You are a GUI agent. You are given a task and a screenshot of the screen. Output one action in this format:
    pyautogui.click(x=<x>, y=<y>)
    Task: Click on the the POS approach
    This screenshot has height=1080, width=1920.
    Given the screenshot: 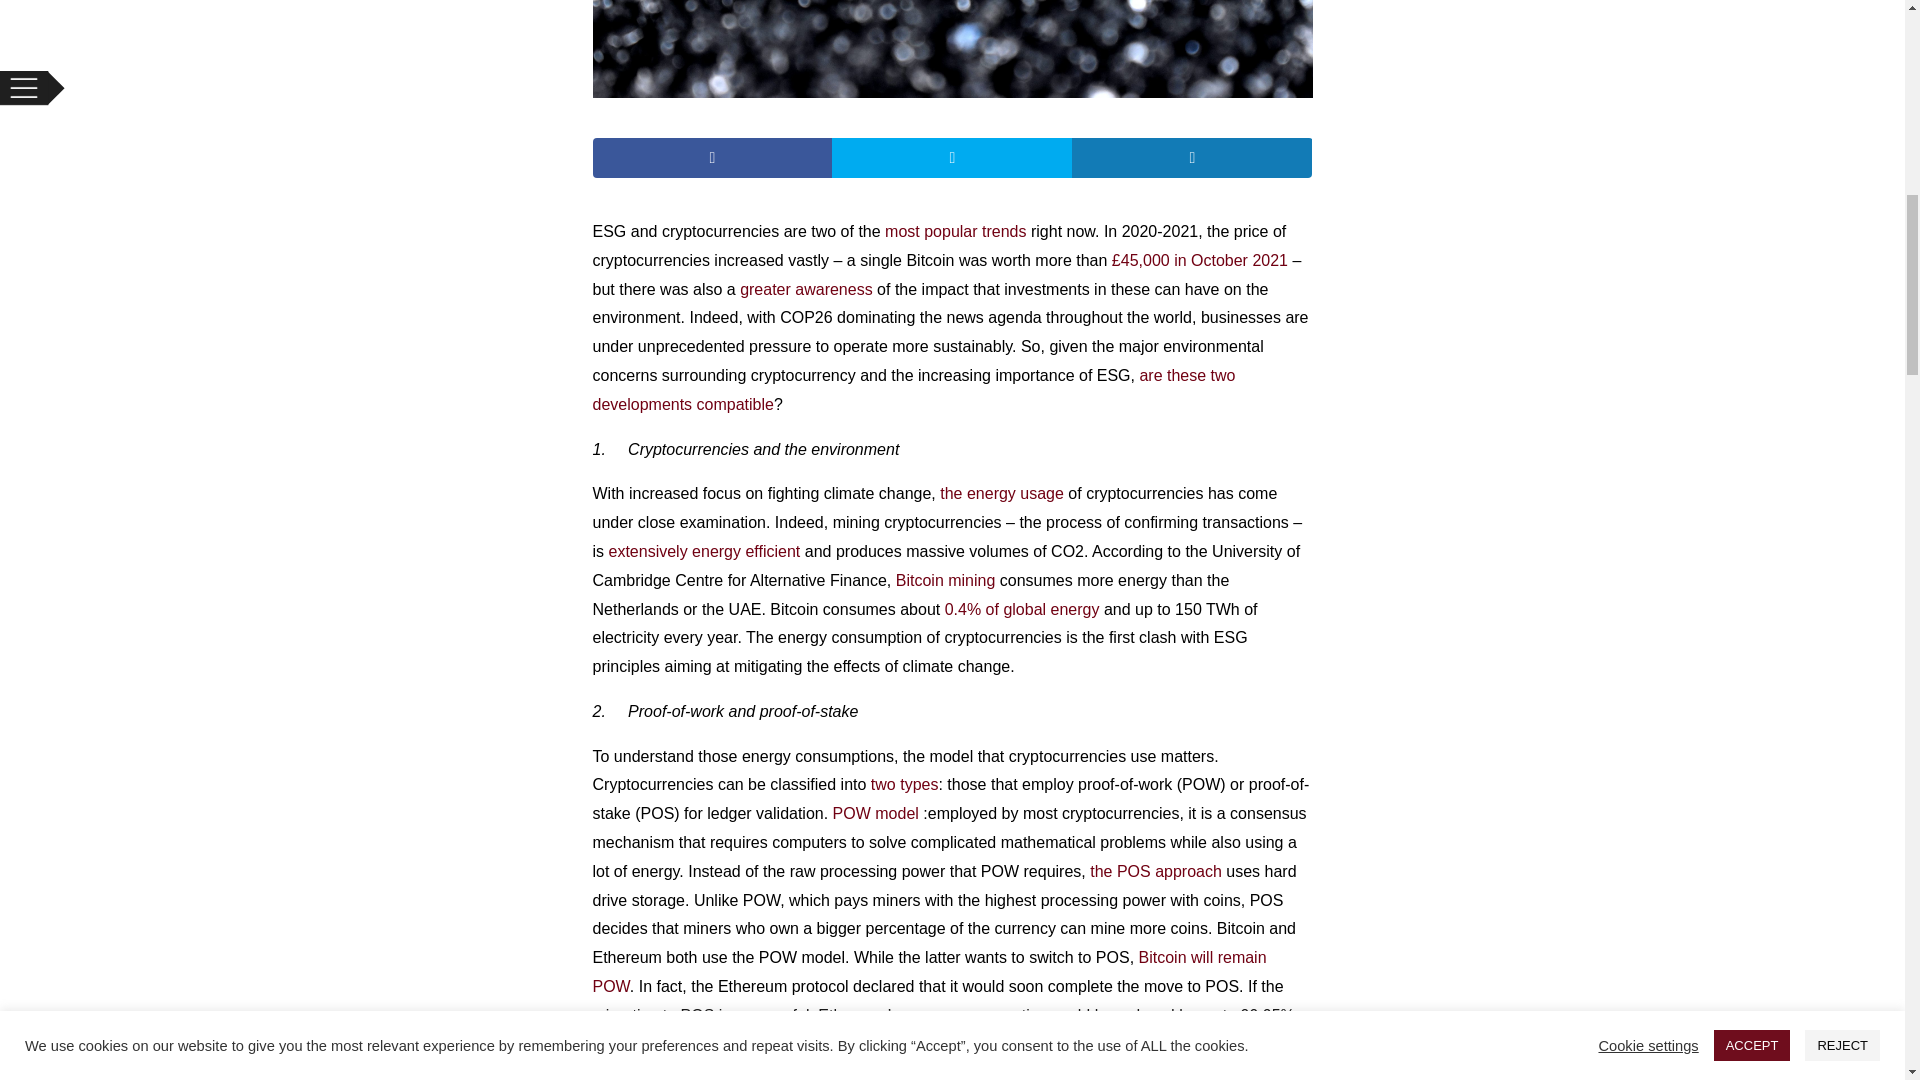 What is the action you would take?
    pyautogui.click(x=1156, y=871)
    